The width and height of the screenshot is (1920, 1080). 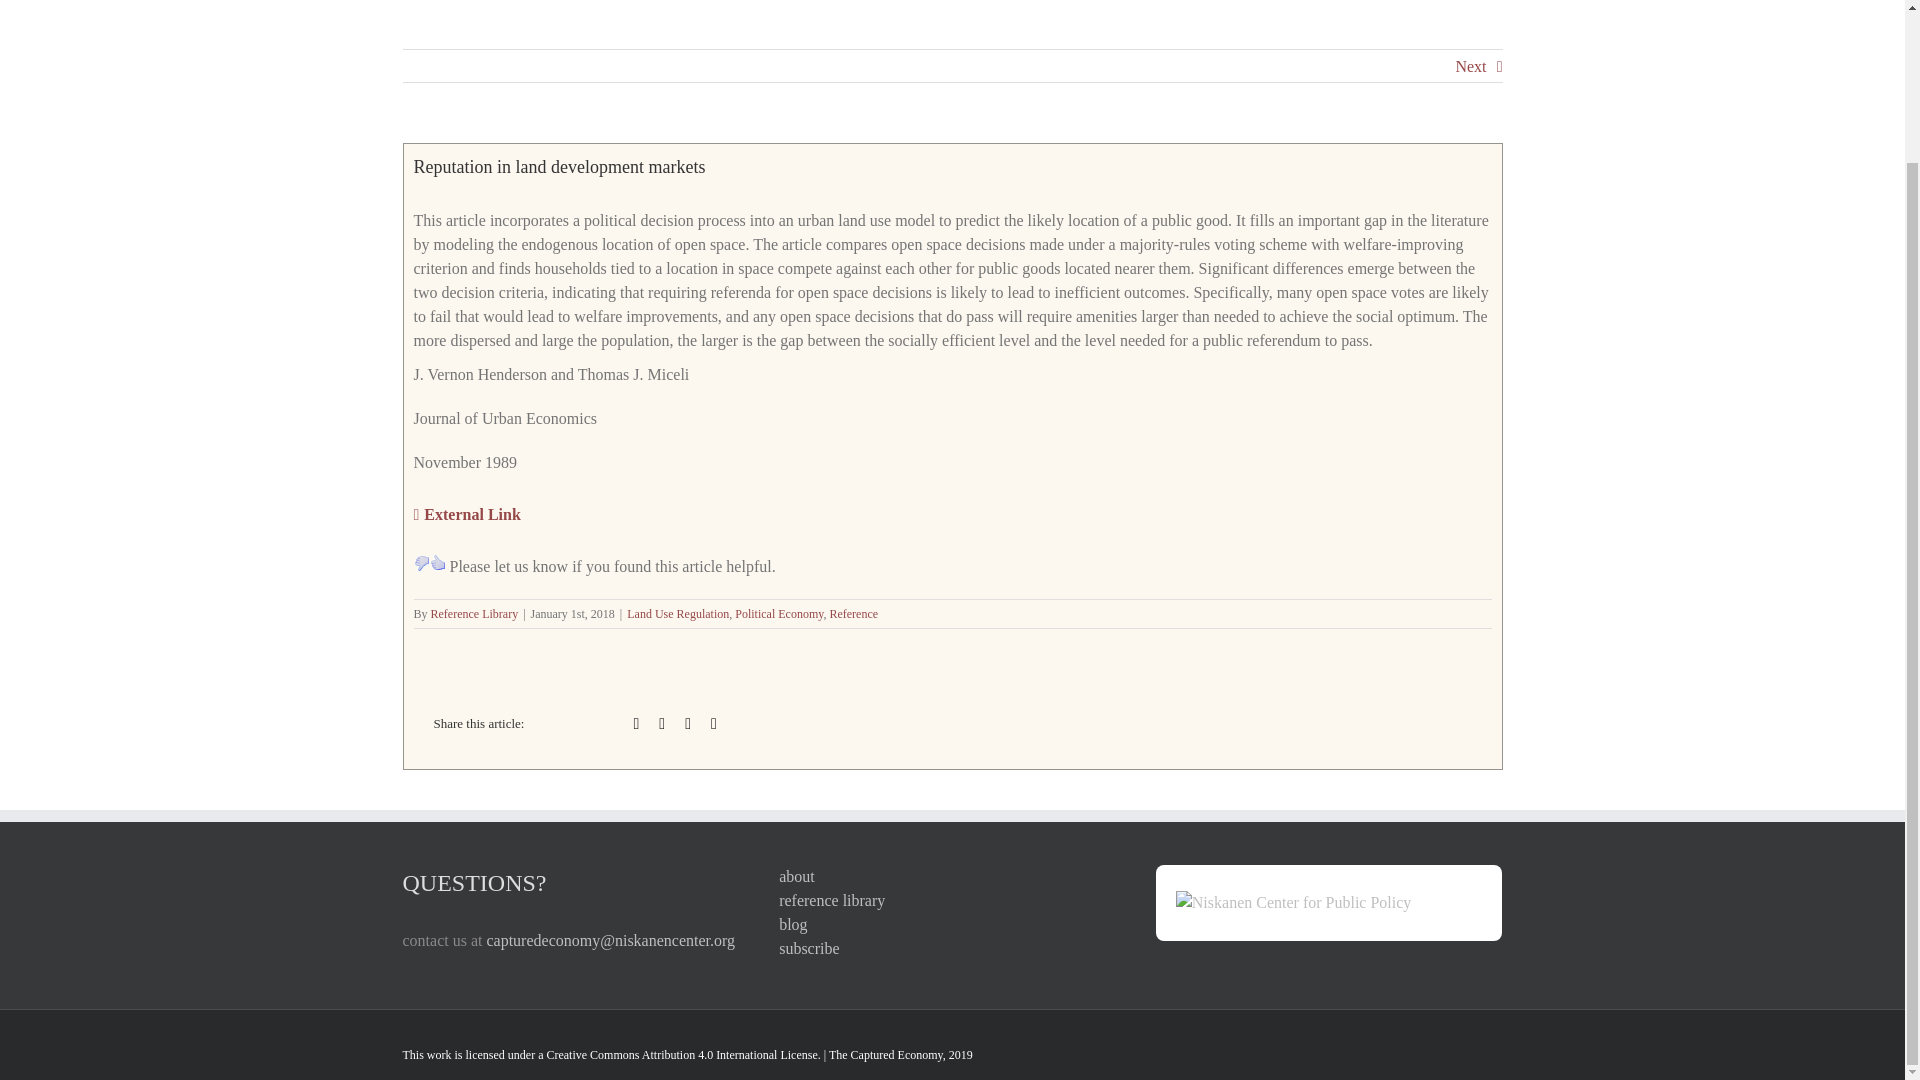 I want to click on Land Use Regulation, so click(x=678, y=614).